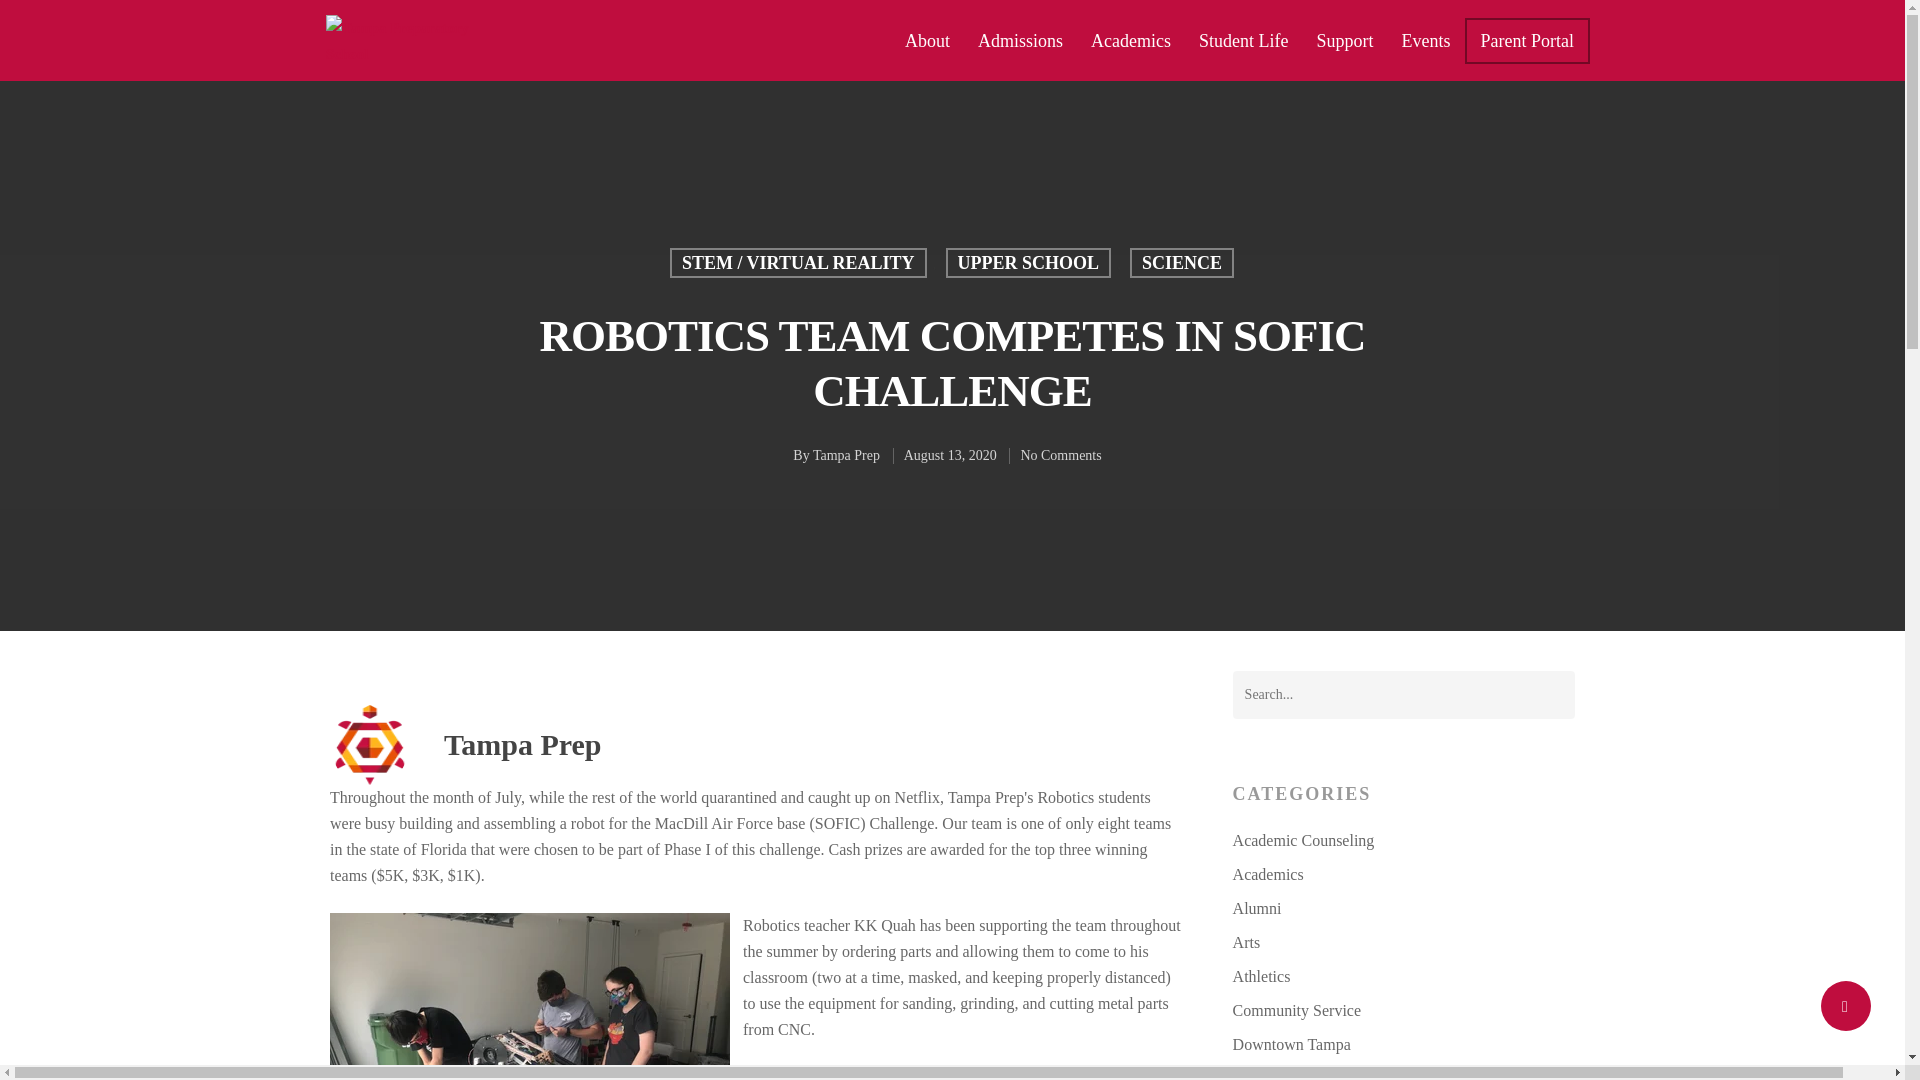 The width and height of the screenshot is (1920, 1080). I want to click on About, so click(926, 40).